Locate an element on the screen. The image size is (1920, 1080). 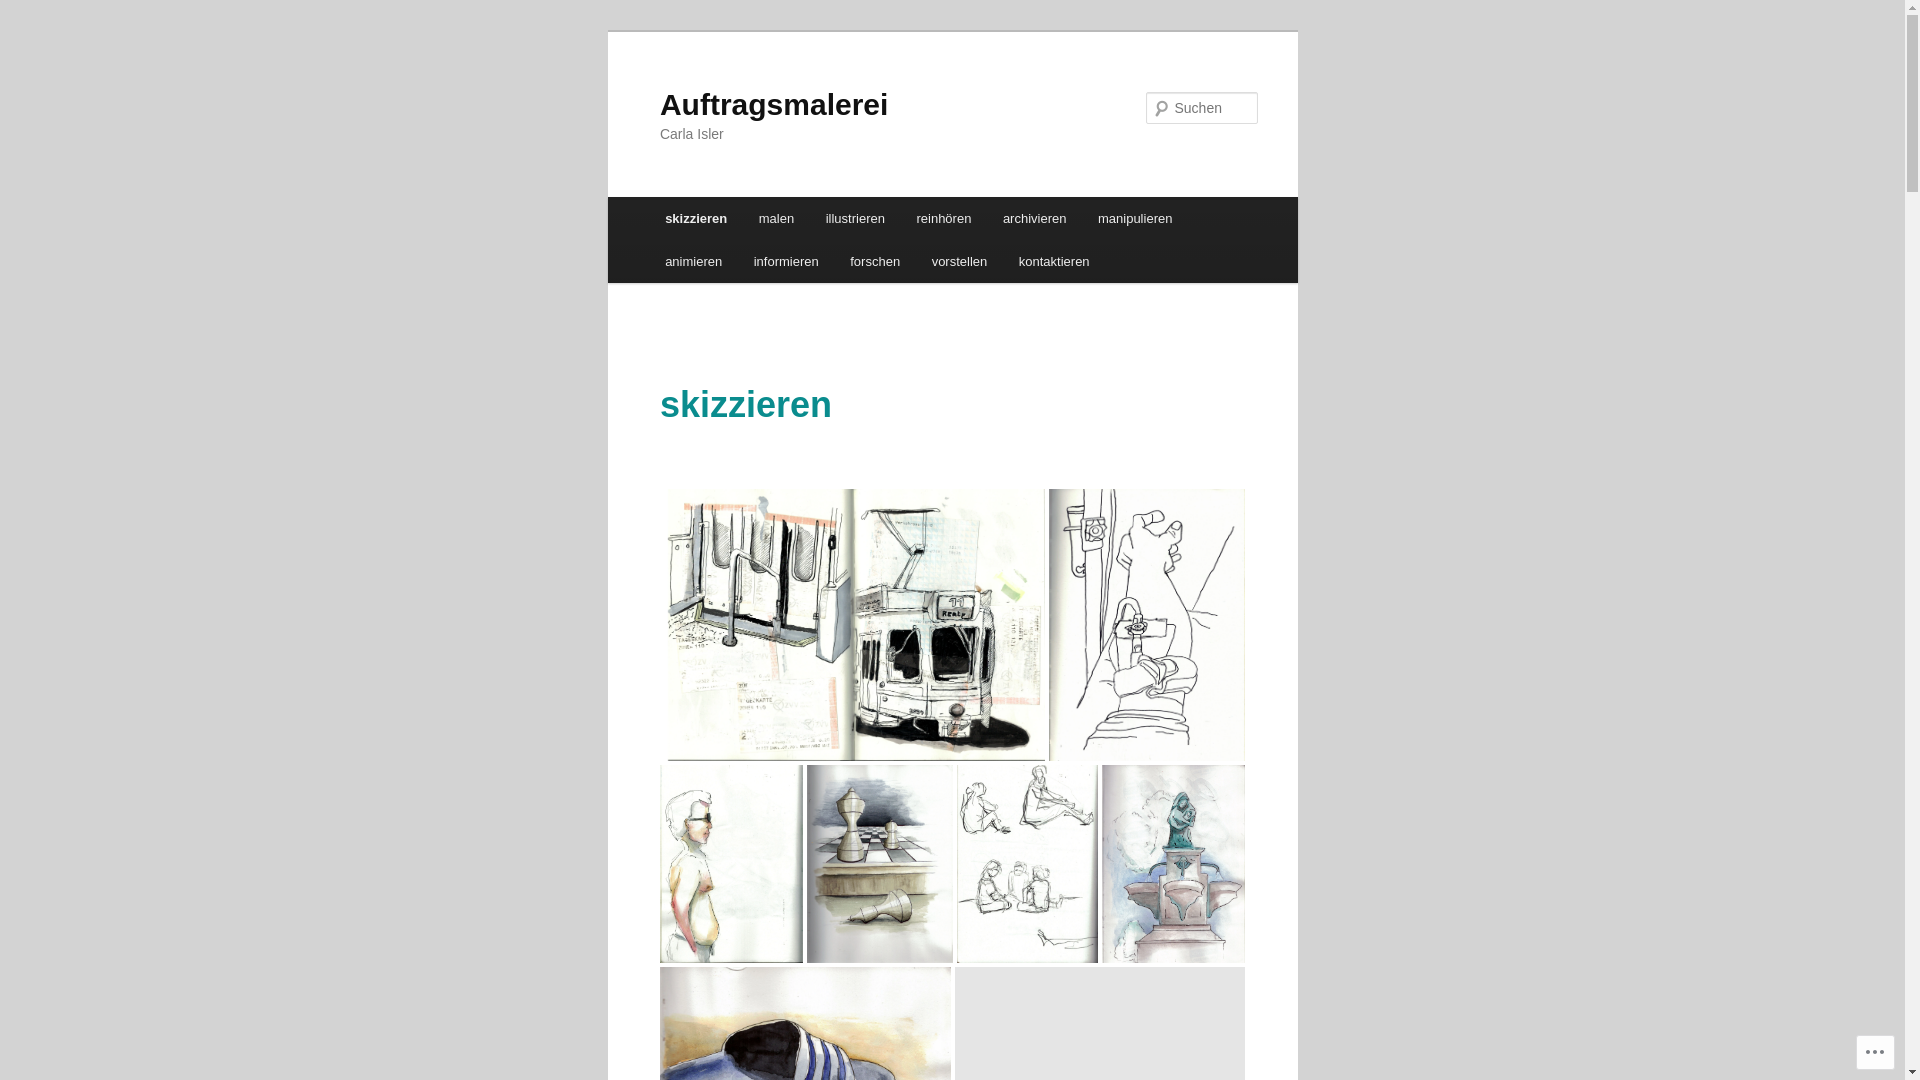
Zum Inhalt wechseln is located at coordinates (30, 30).